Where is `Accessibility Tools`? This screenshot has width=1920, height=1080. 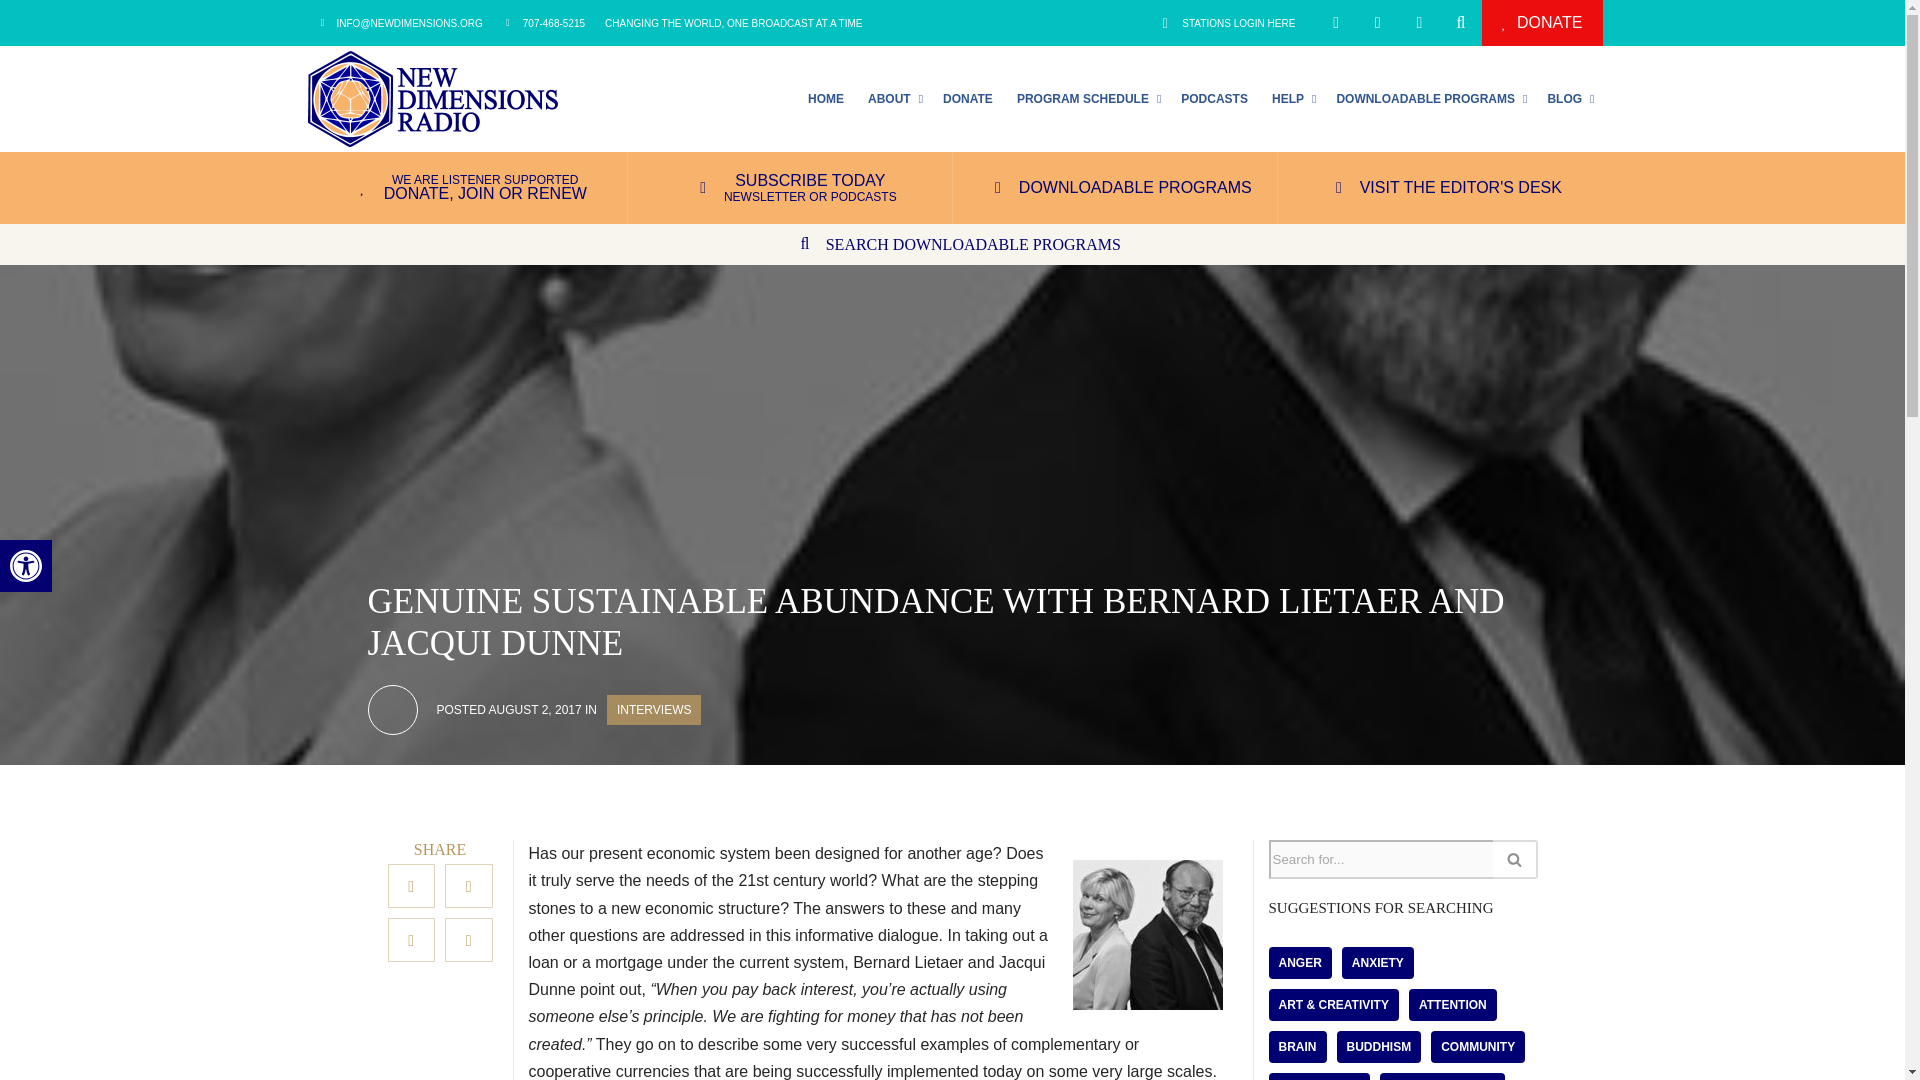 Accessibility Tools is located at coordinates (26, 566).